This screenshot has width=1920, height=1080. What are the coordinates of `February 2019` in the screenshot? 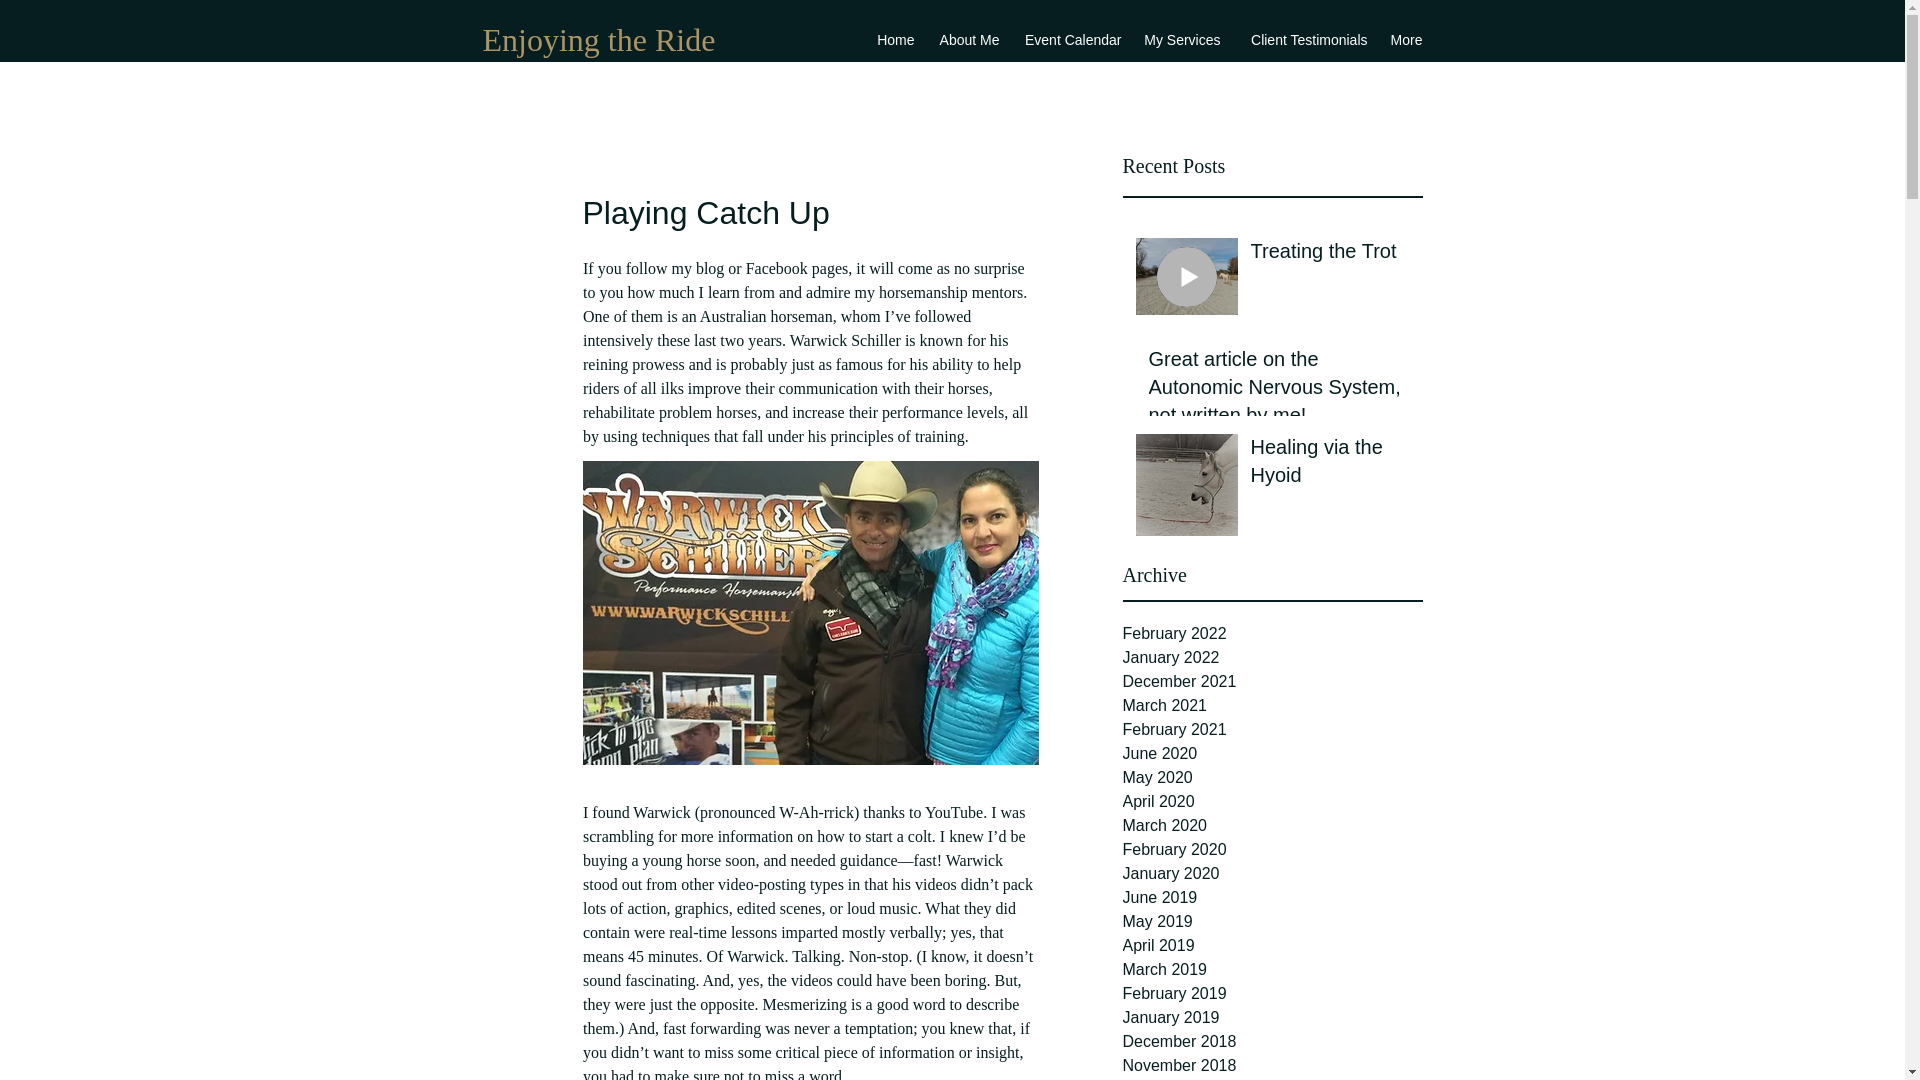 It's located at (1272, 993).